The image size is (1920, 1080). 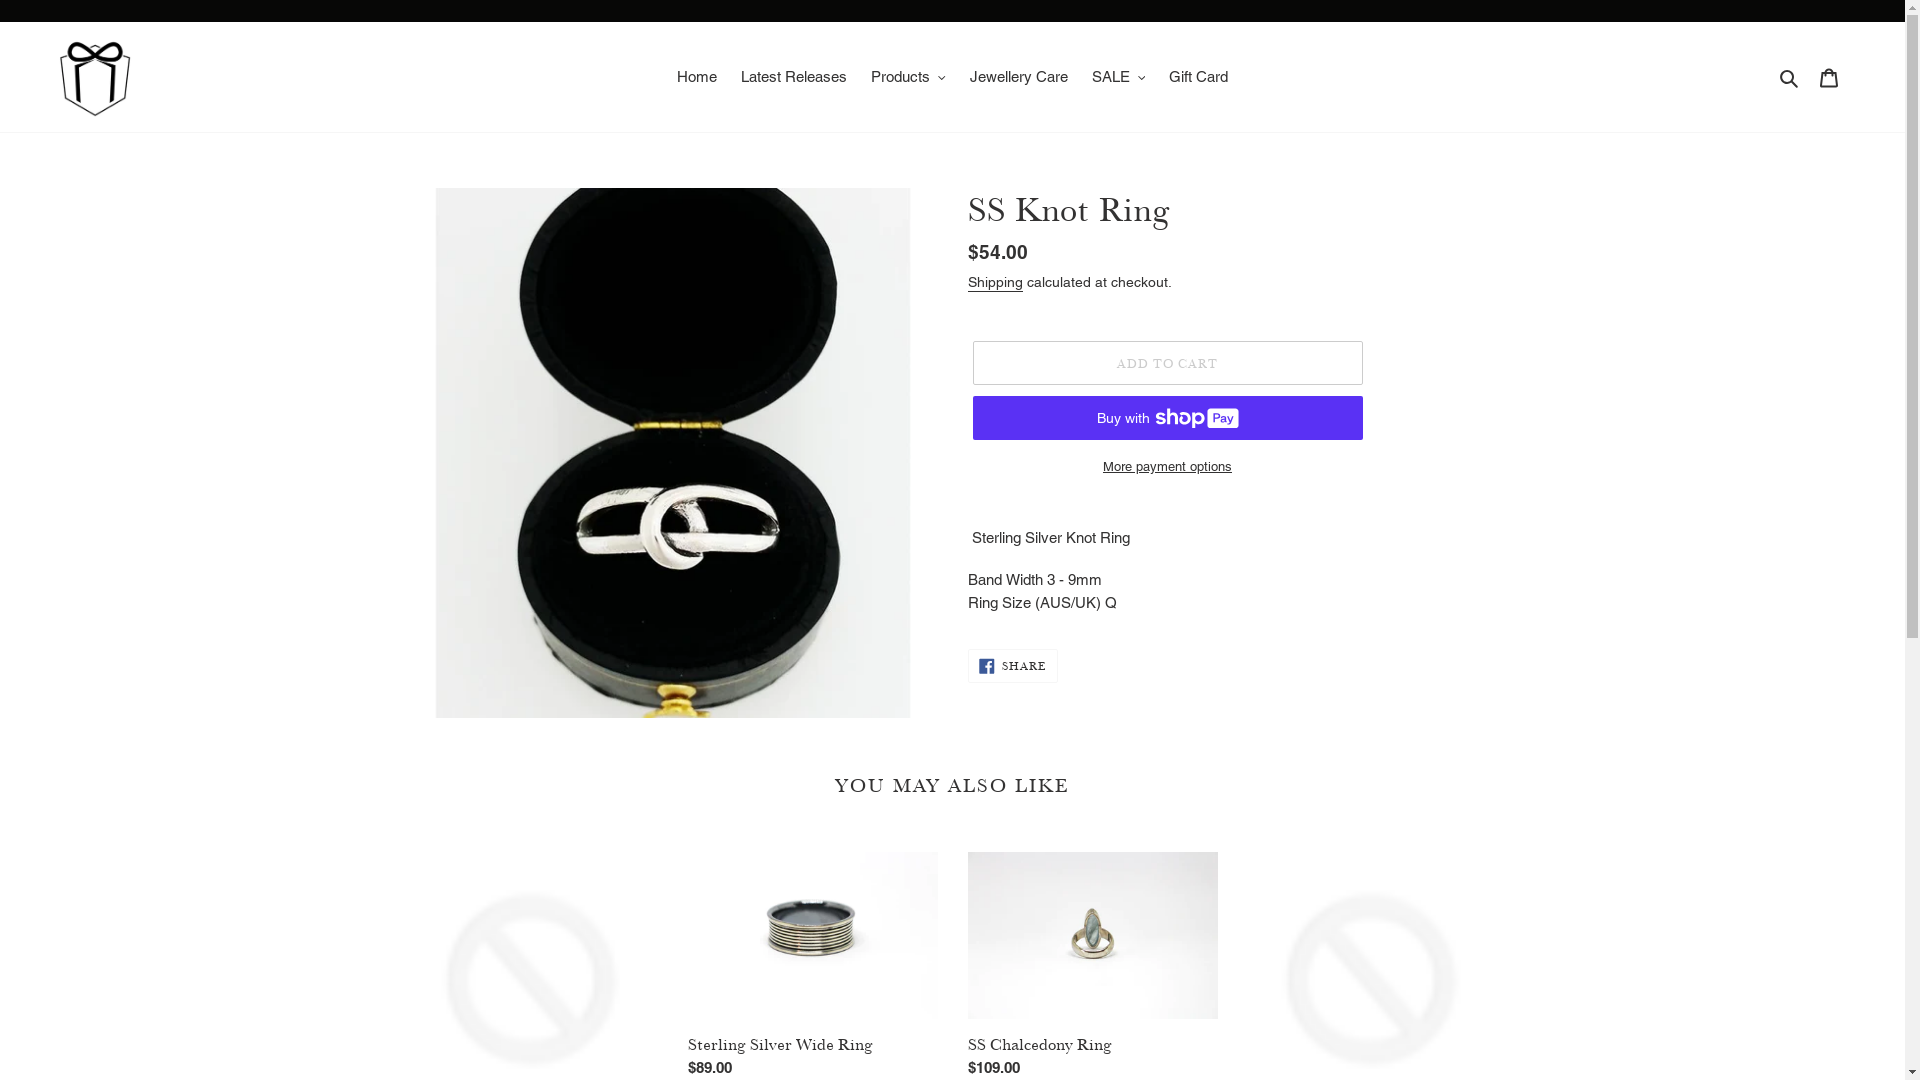 I want to click on Cart, so click(x=1829, y=78).